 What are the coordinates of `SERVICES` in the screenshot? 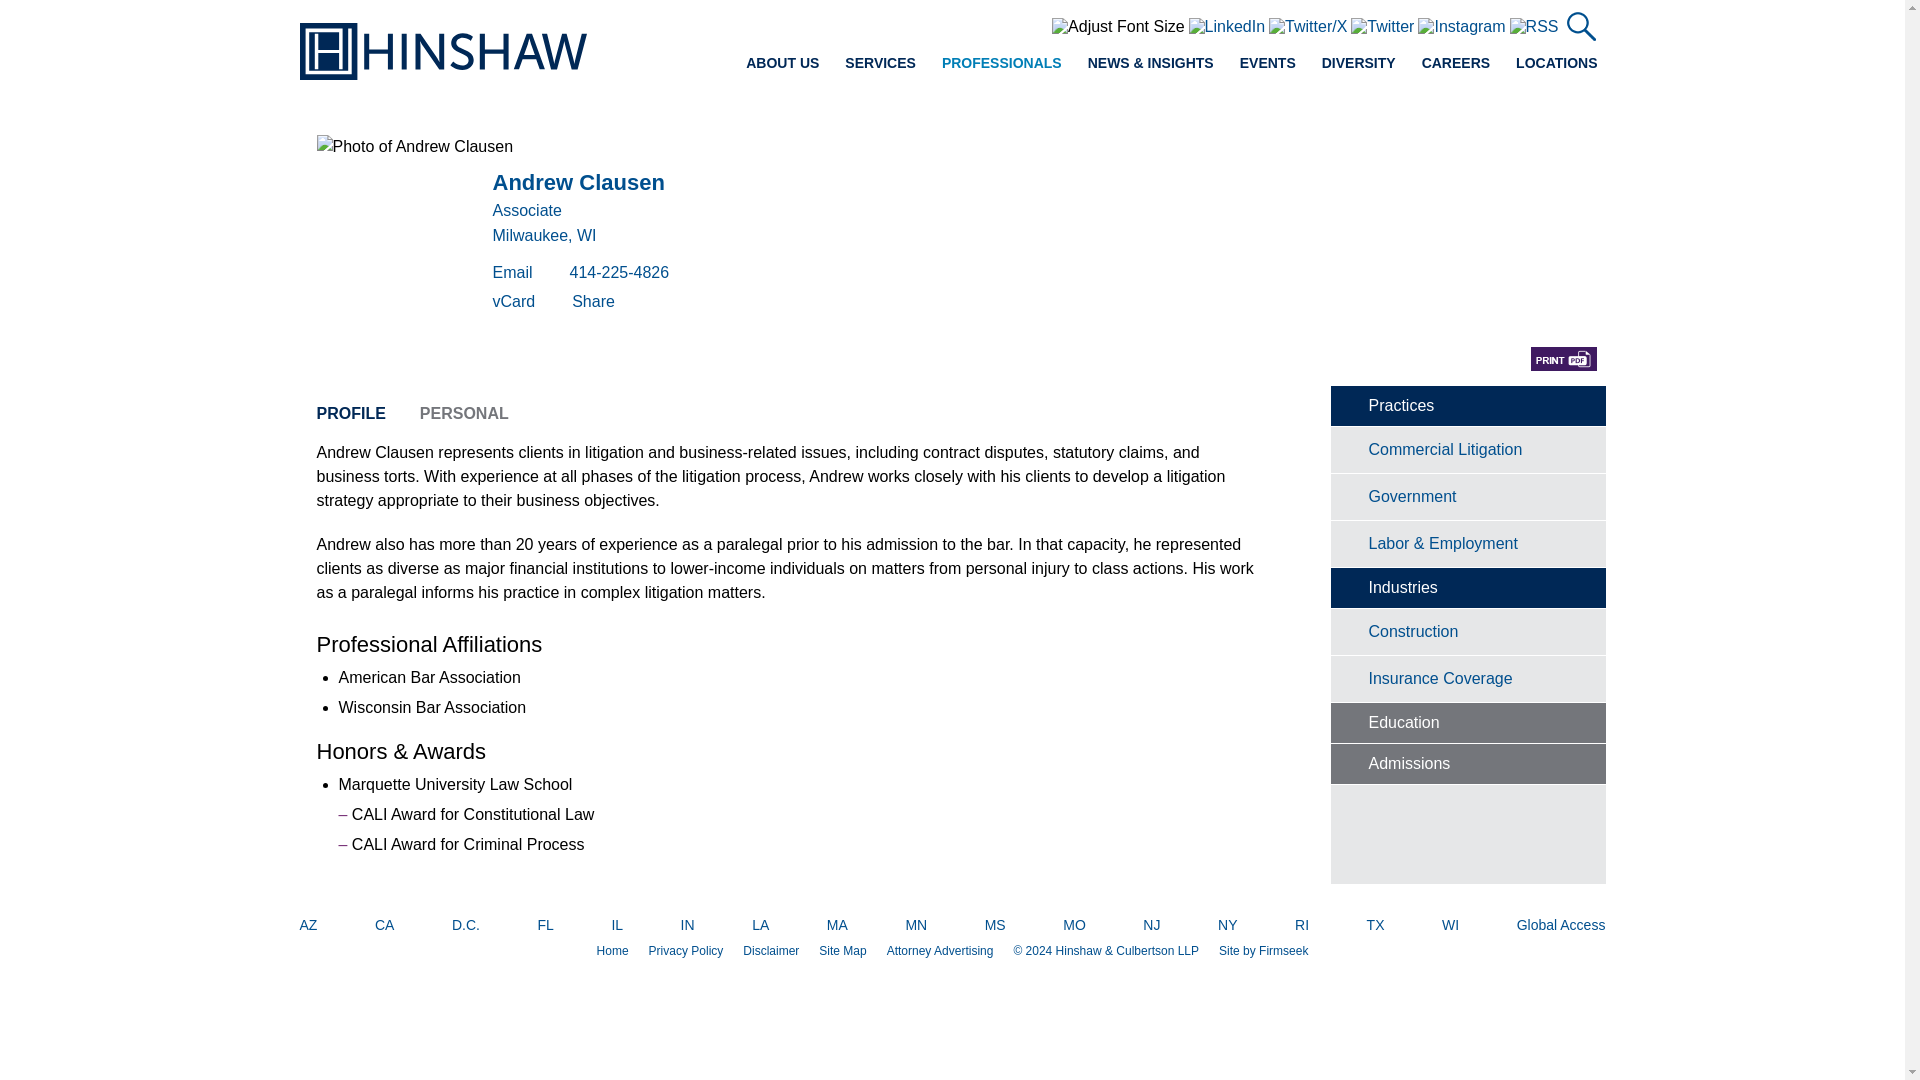 It's located at (880, 62).